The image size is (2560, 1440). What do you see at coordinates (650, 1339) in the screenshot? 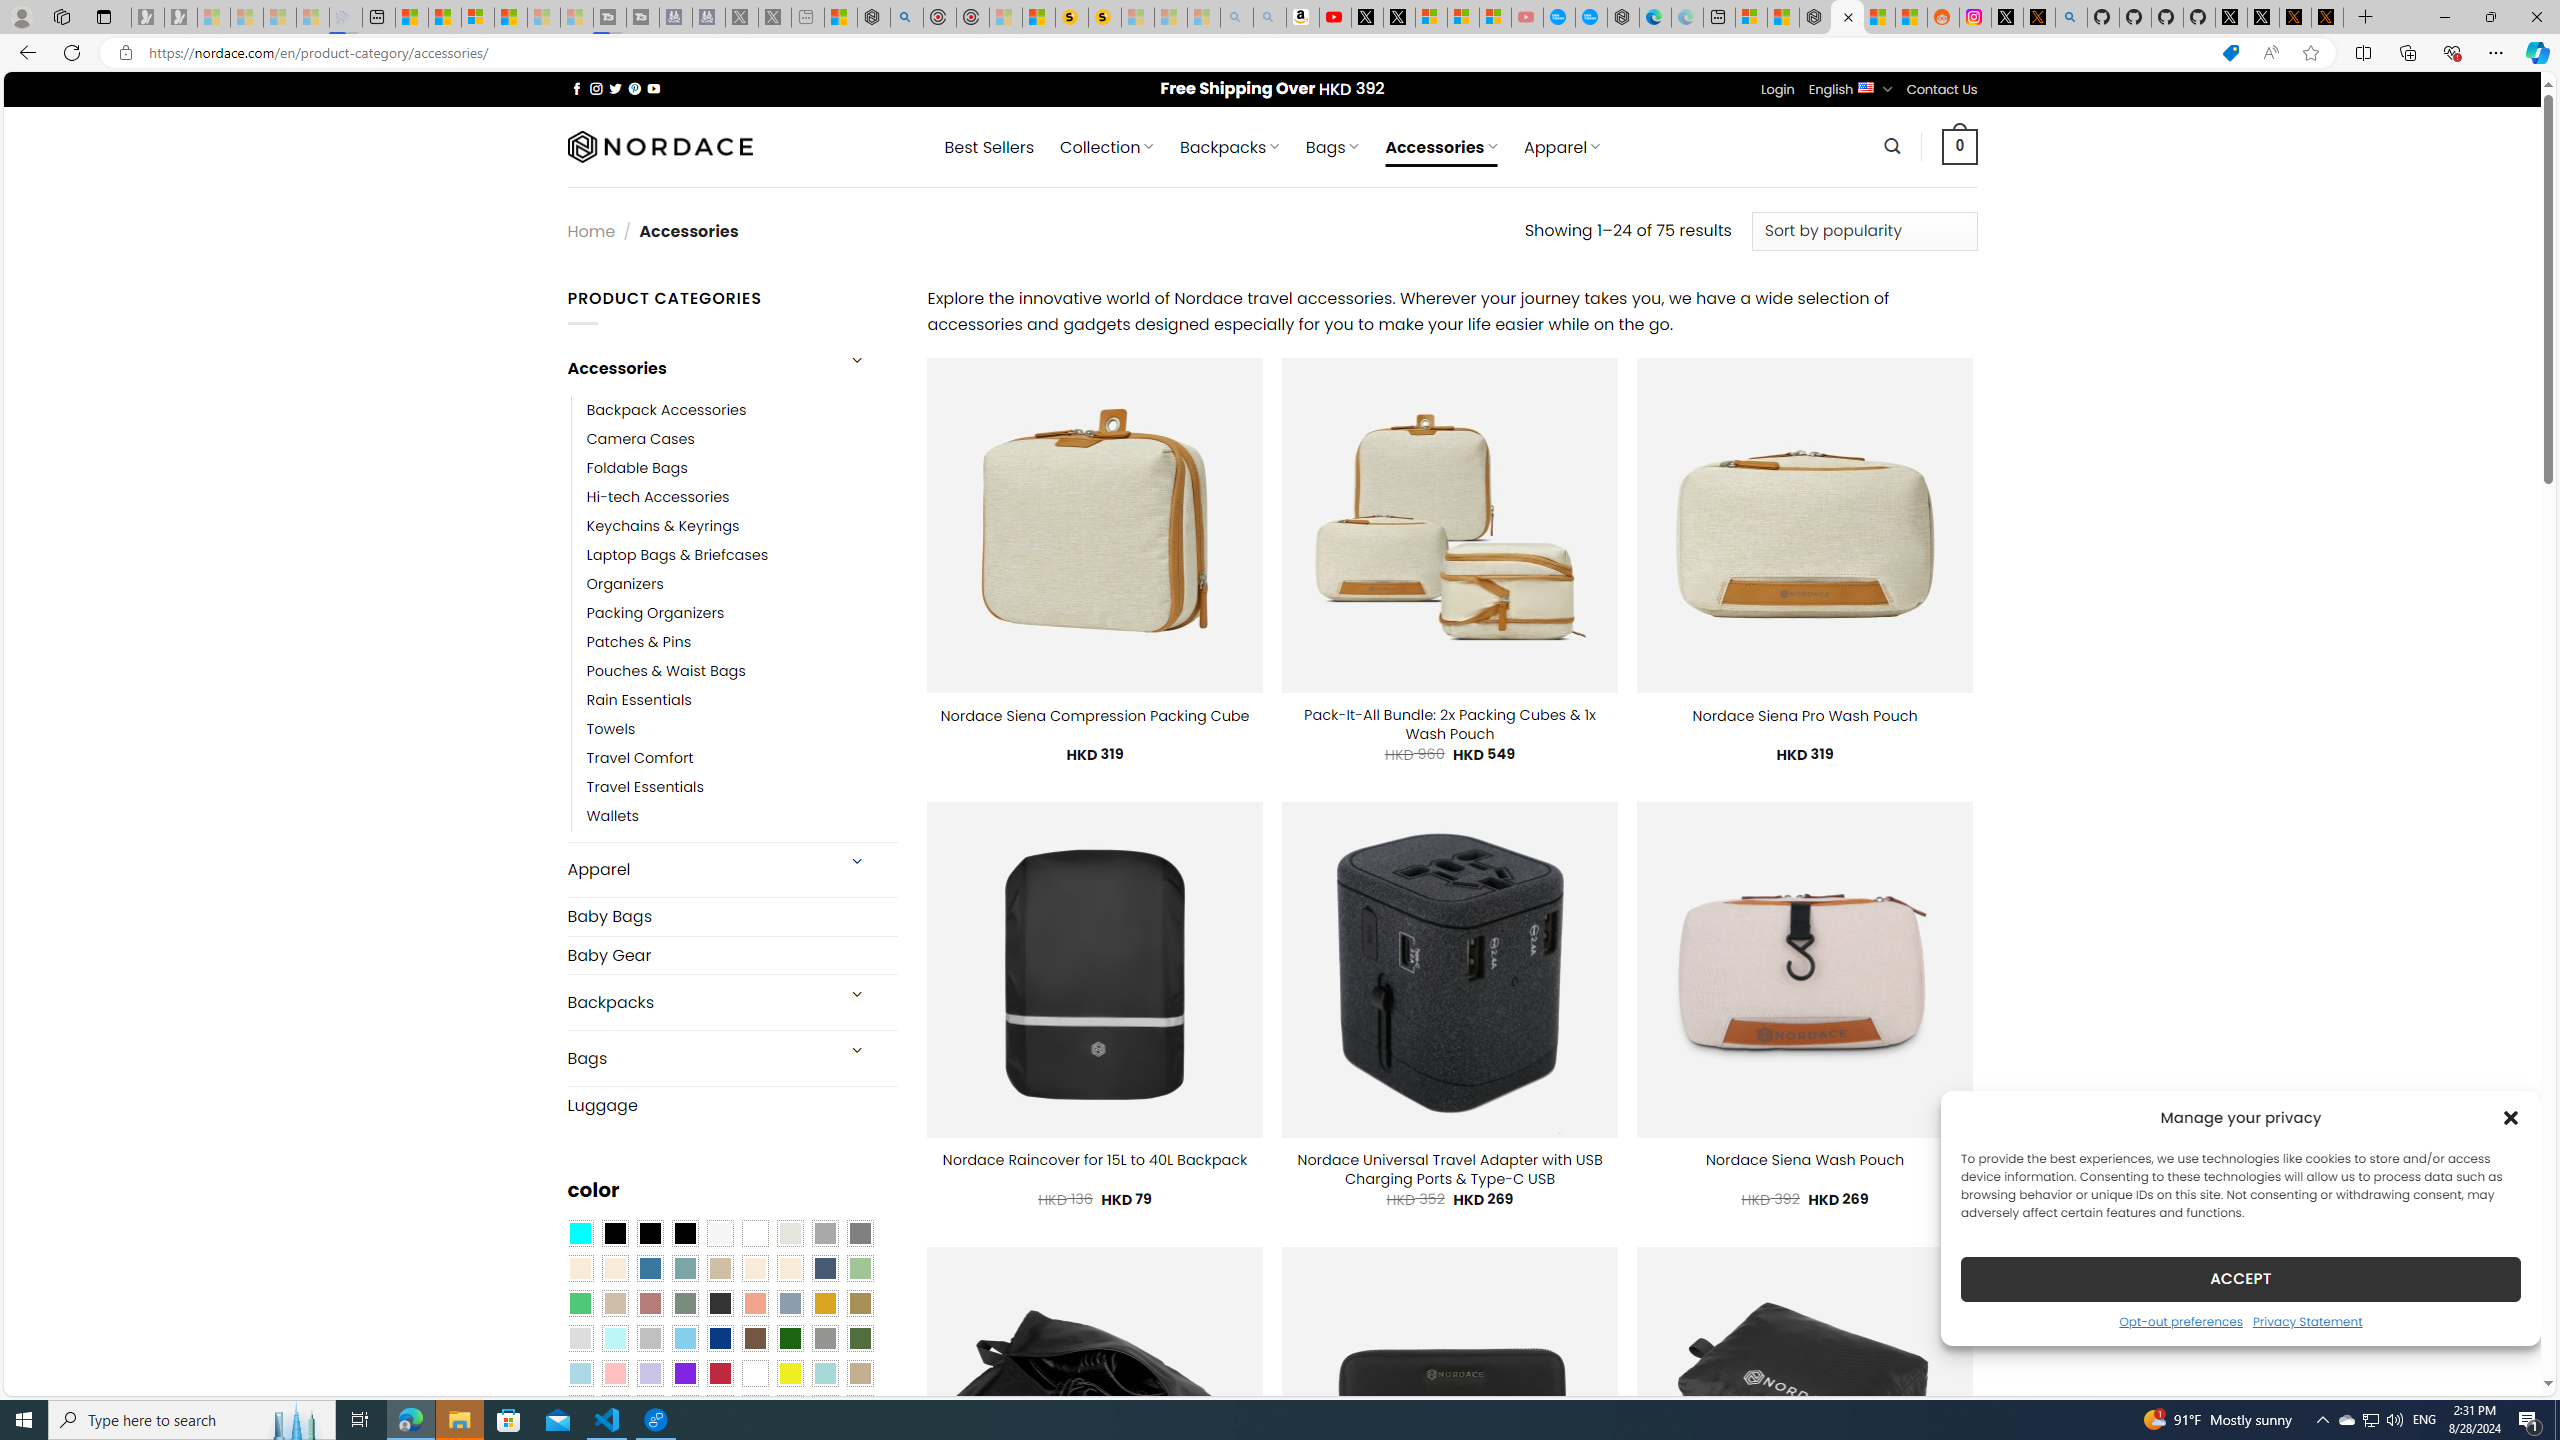
I see `Silver` at bounding box center [650, 1339].